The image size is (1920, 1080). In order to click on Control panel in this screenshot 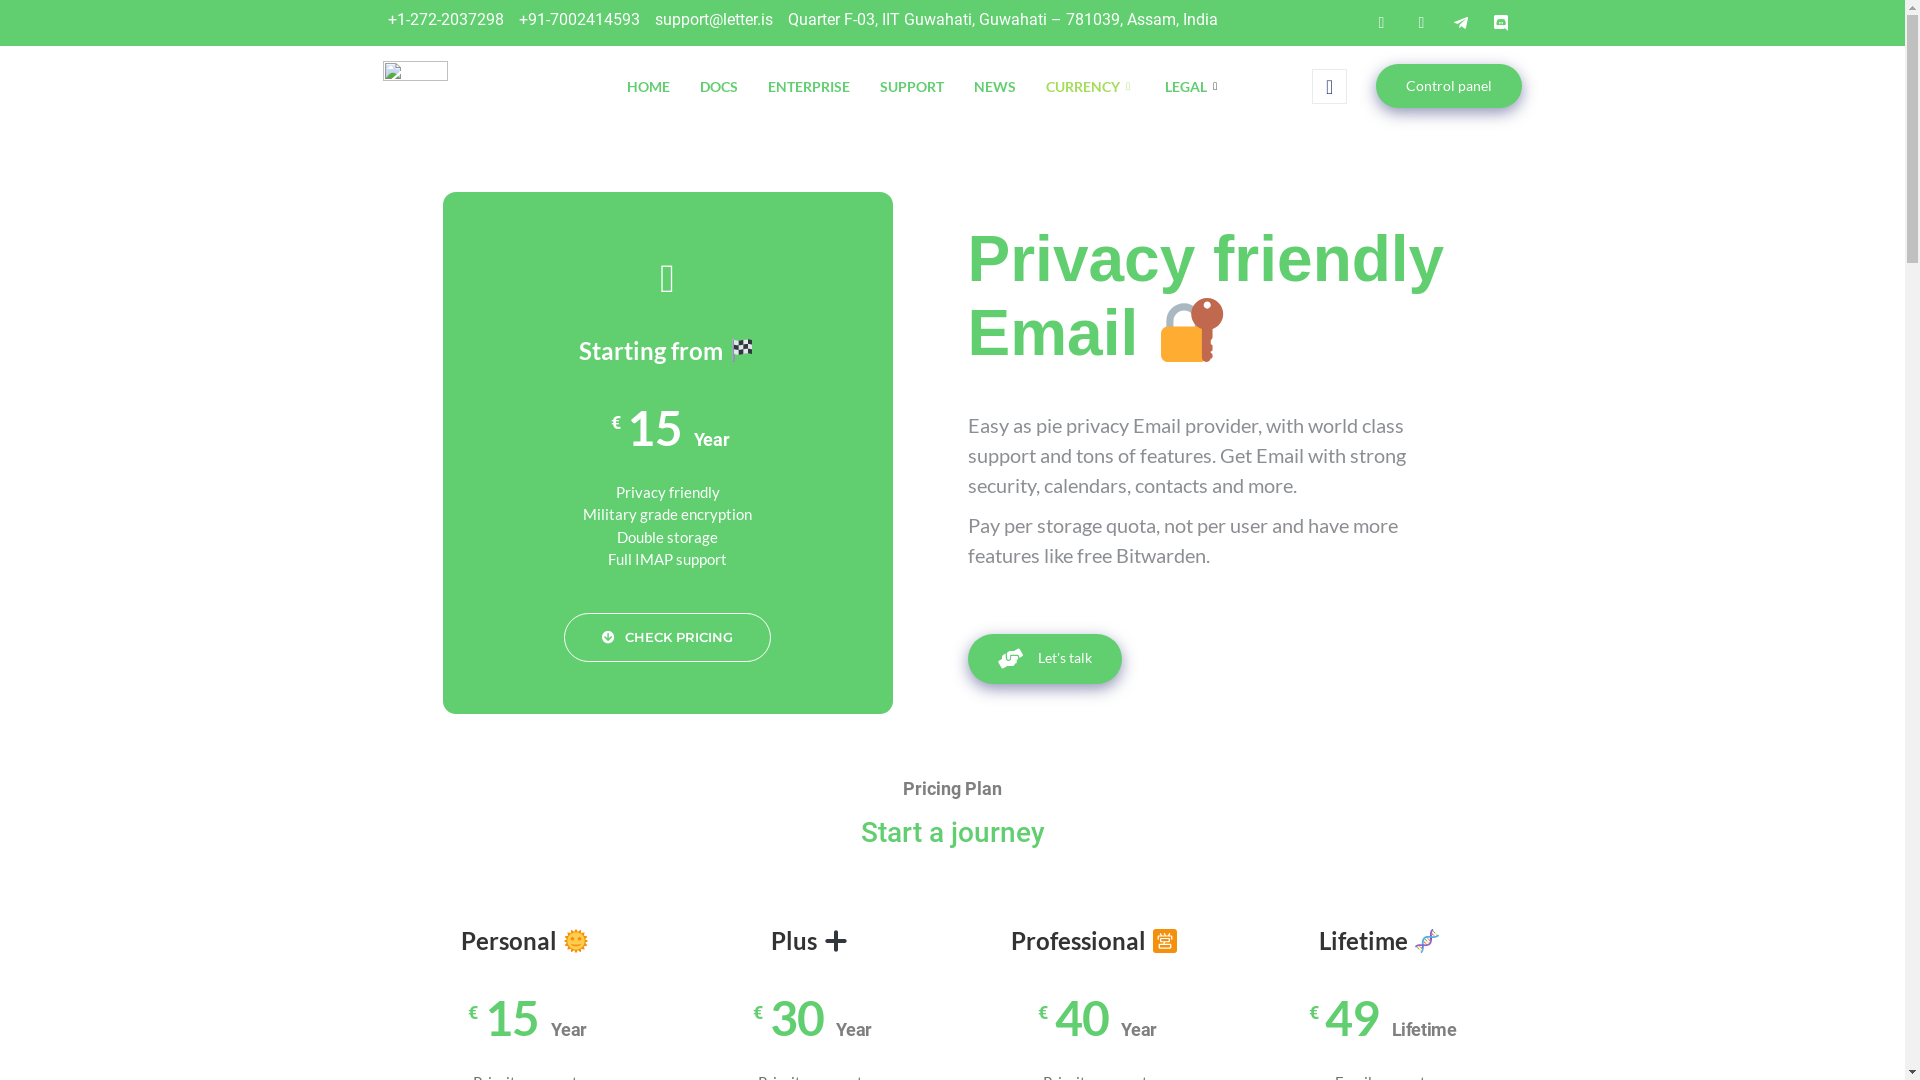, I will do `click(1449, 86)`.